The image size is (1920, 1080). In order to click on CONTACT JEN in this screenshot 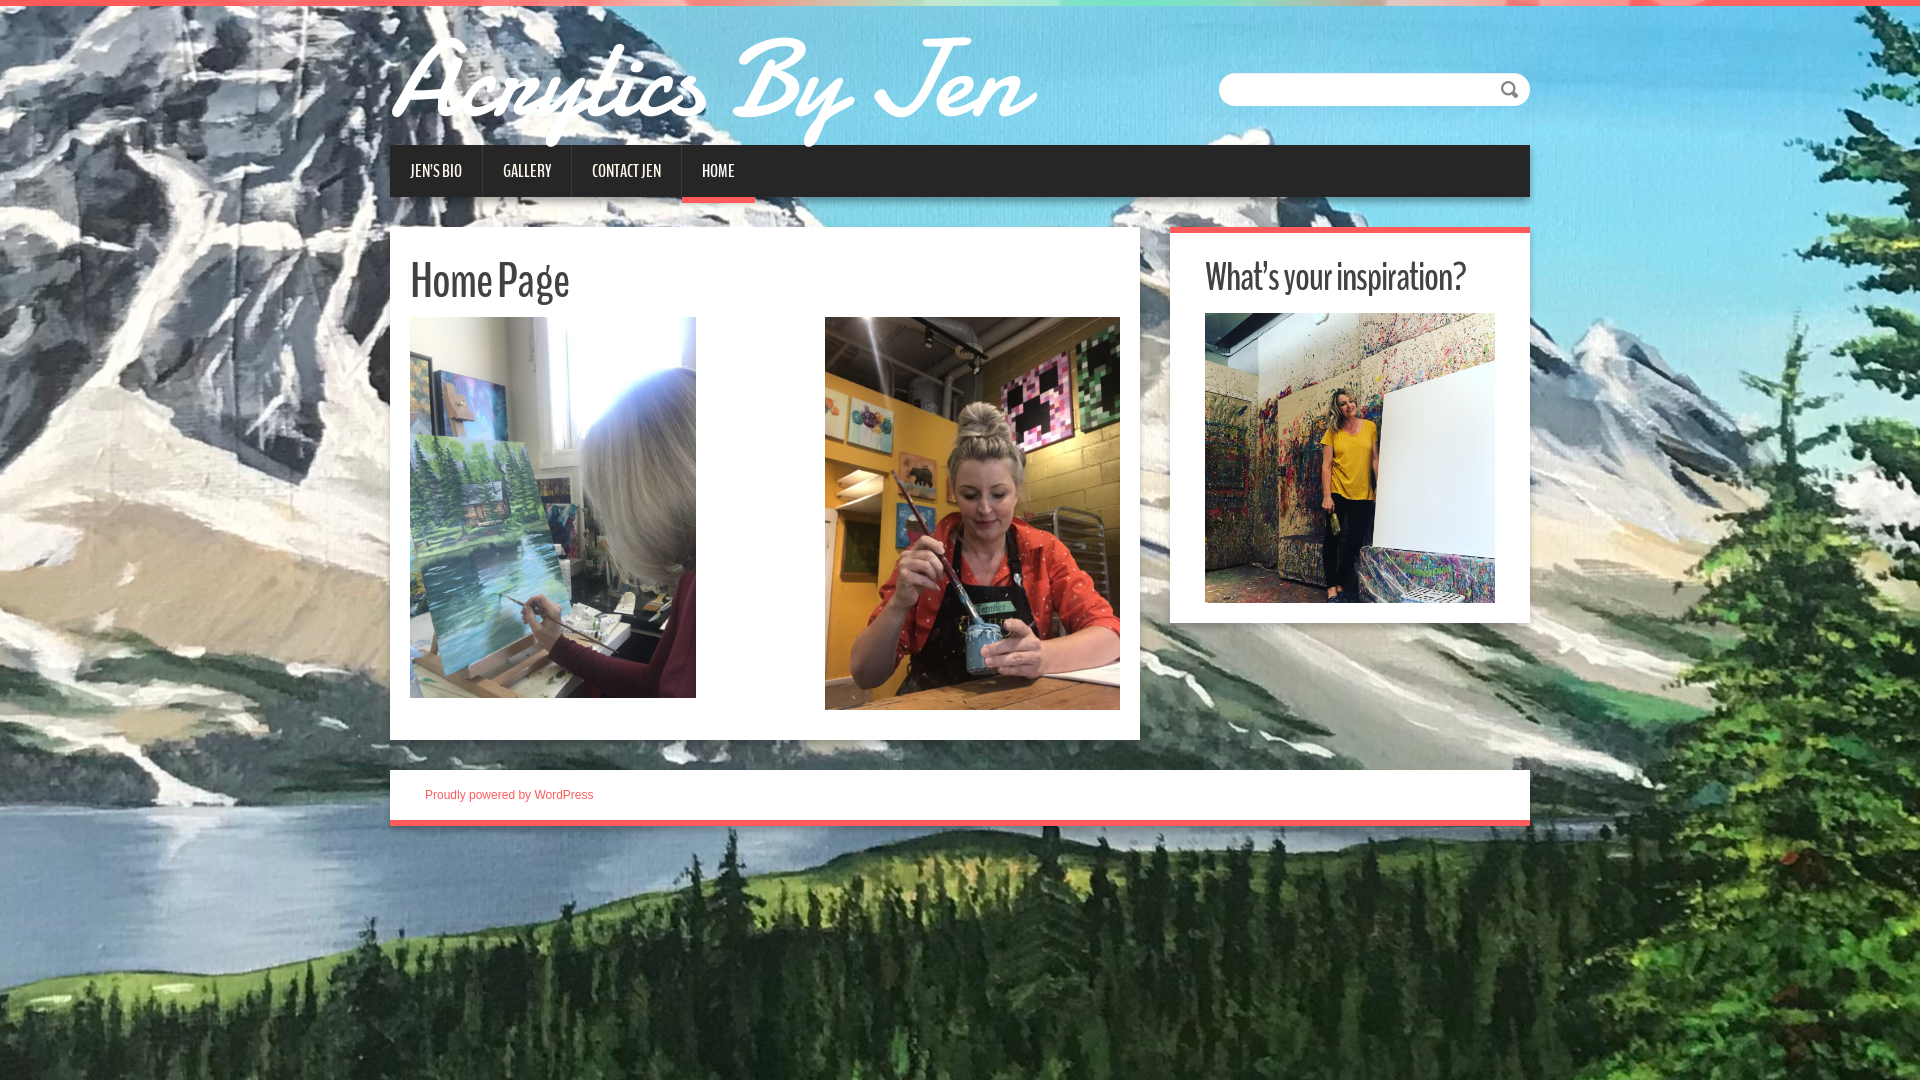, I will do `click(626, 171)`.